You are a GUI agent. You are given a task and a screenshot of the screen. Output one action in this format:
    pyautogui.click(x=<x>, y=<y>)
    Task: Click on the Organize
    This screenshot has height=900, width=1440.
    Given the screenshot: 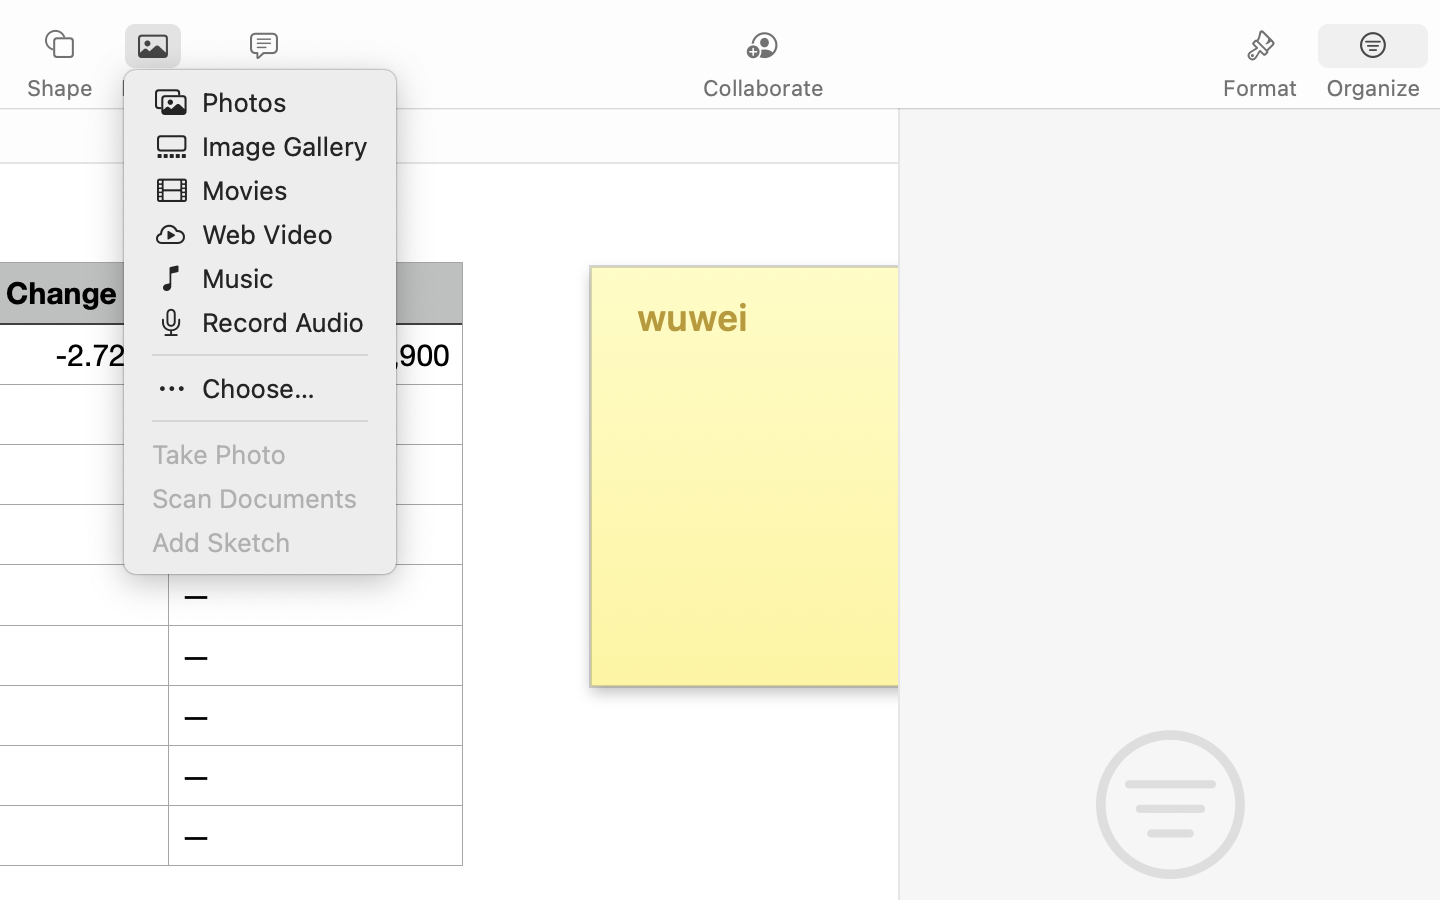 What is the action you would take?
    pyautogui.click(x=1372, y=88)
    